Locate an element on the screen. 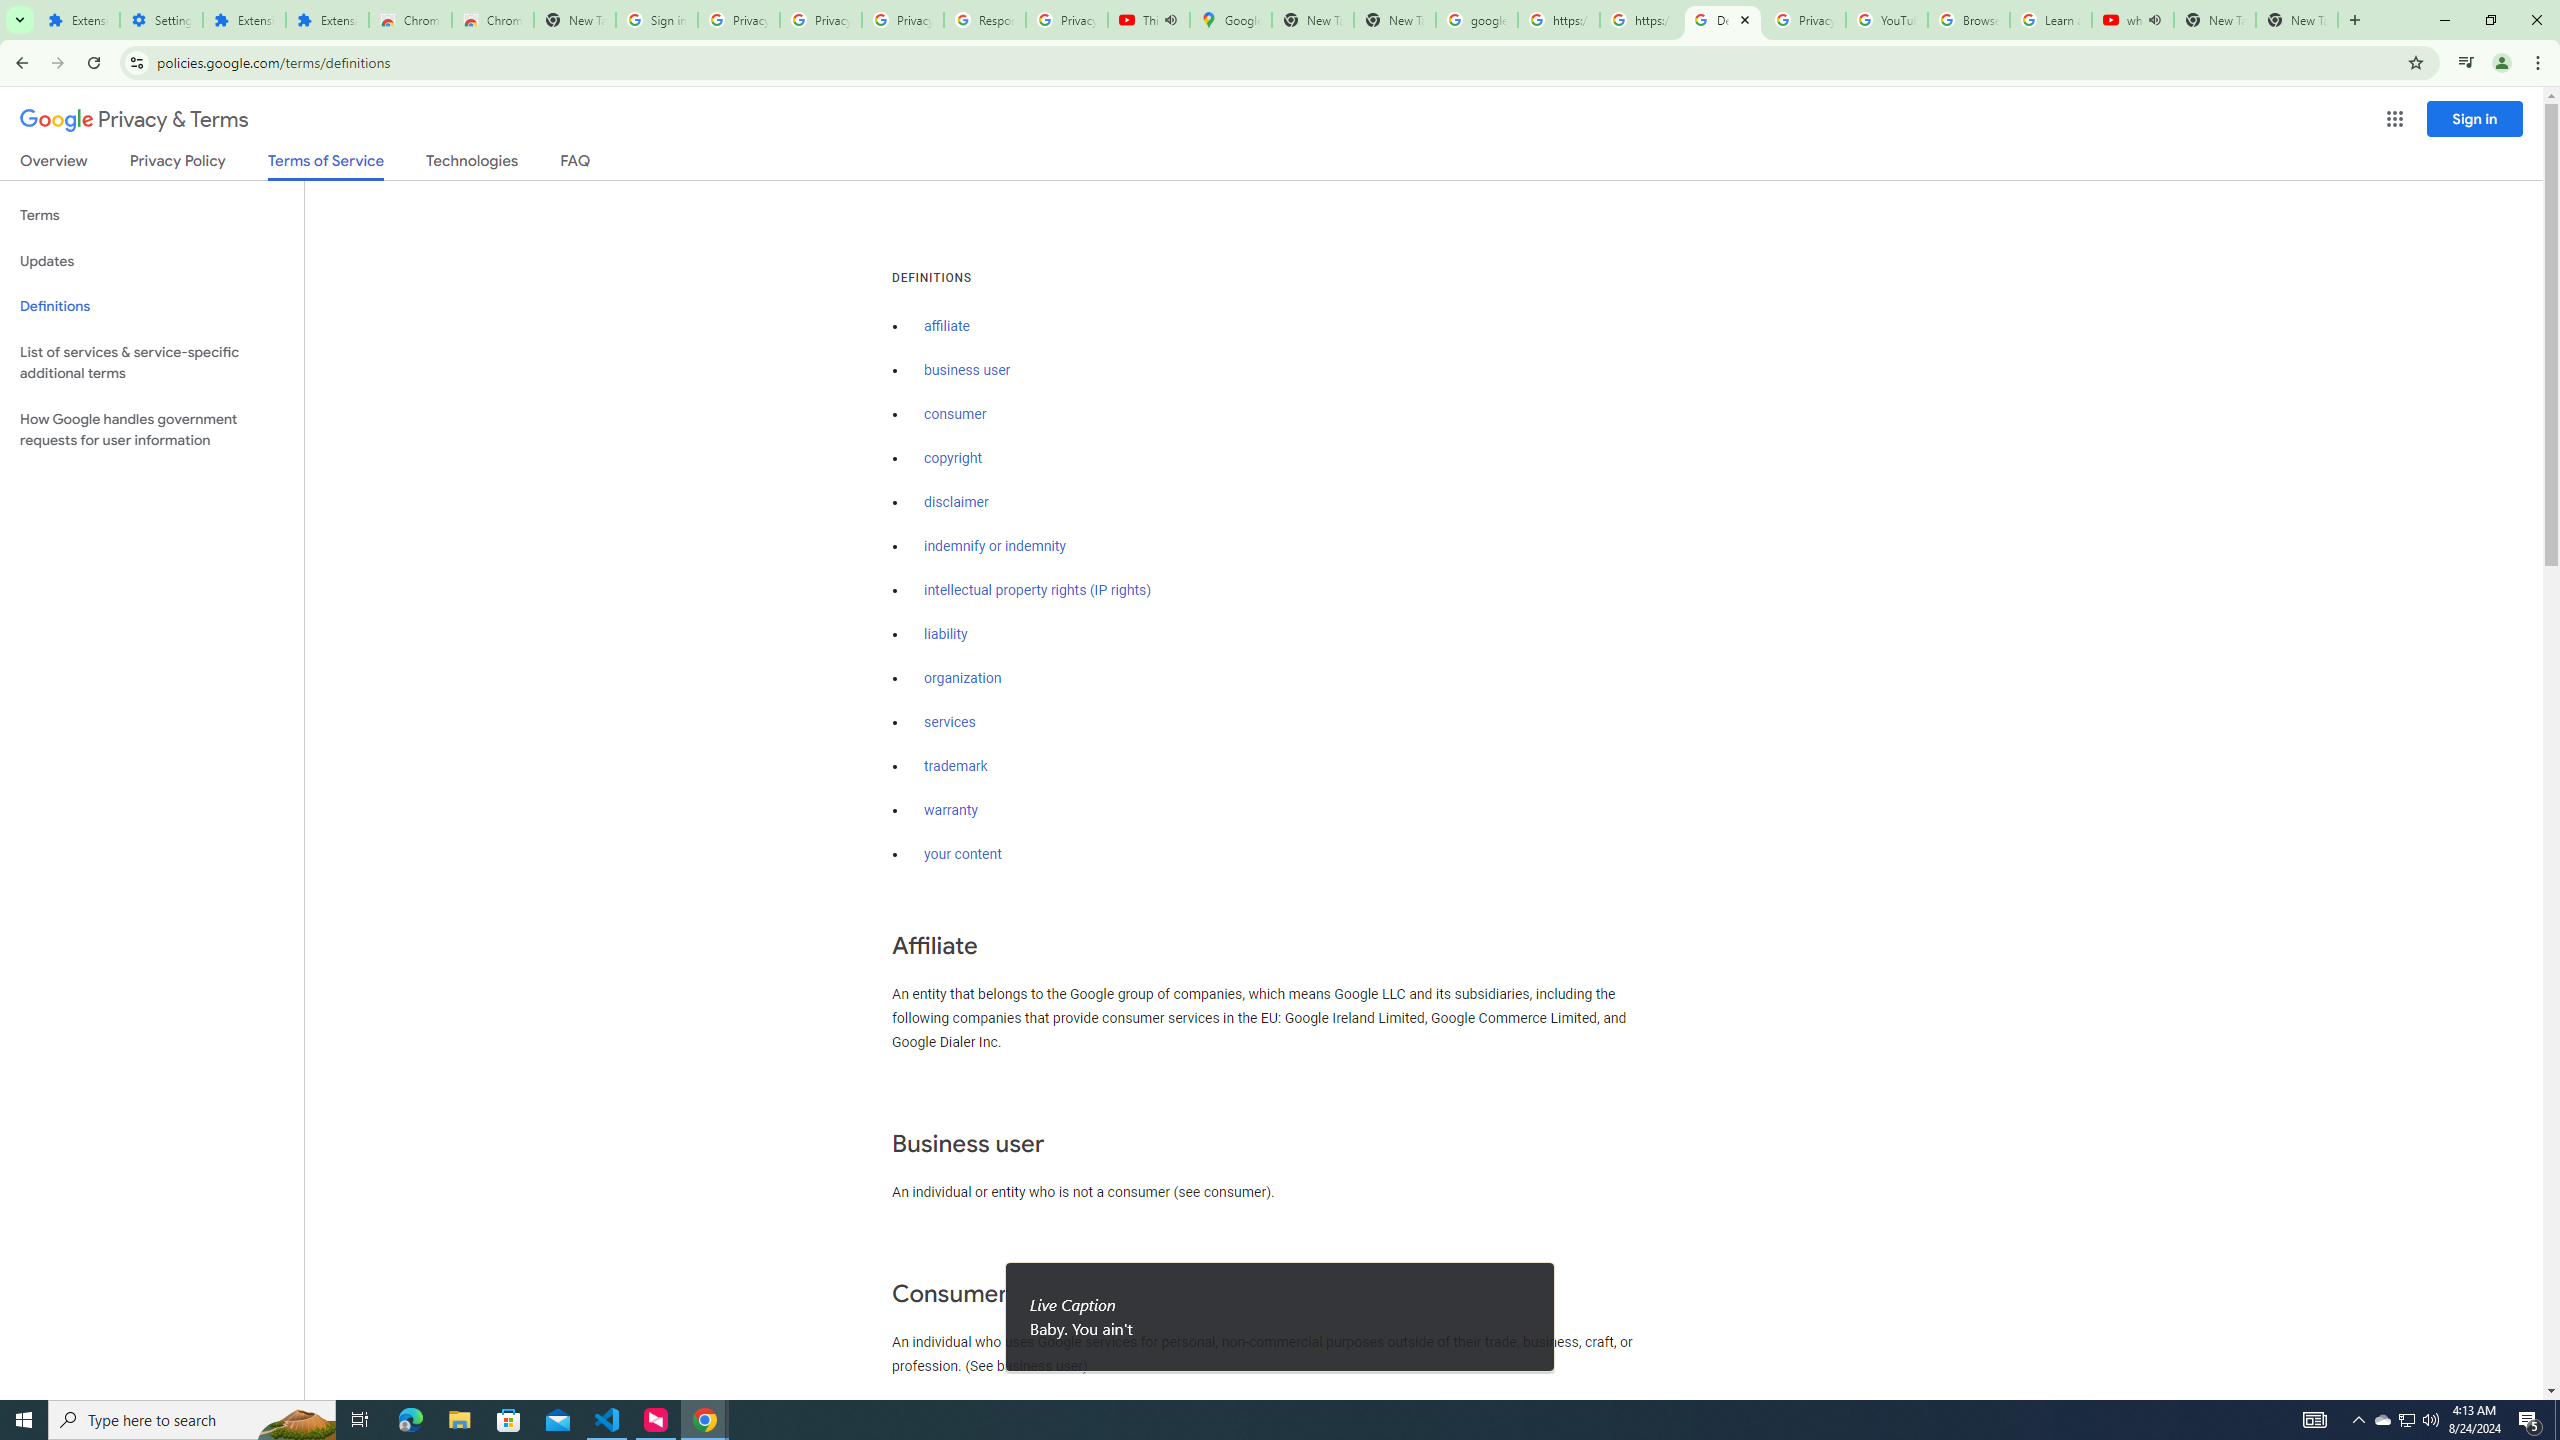  indemnify or indemnity is located at coordinates (994, 546).